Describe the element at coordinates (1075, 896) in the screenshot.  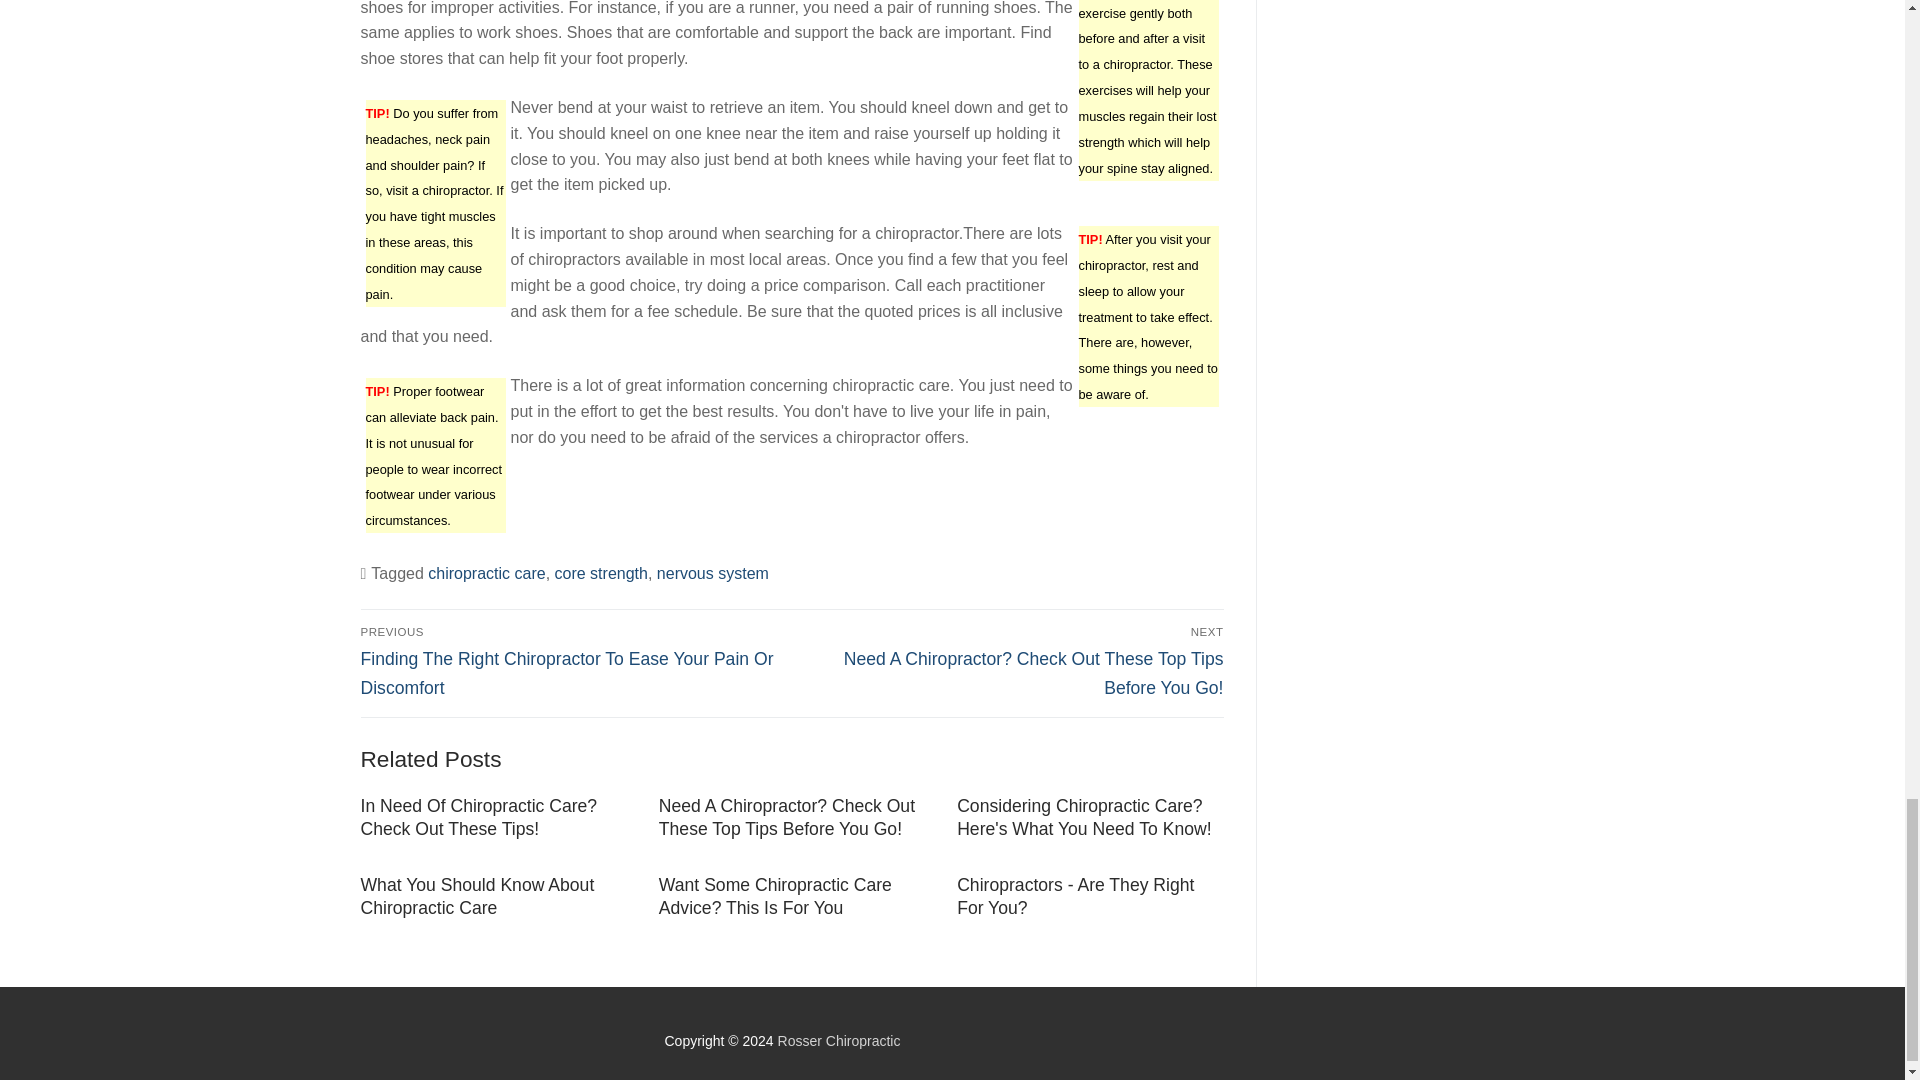
I see `Chiropractors - Are They Right For You?` at that location.